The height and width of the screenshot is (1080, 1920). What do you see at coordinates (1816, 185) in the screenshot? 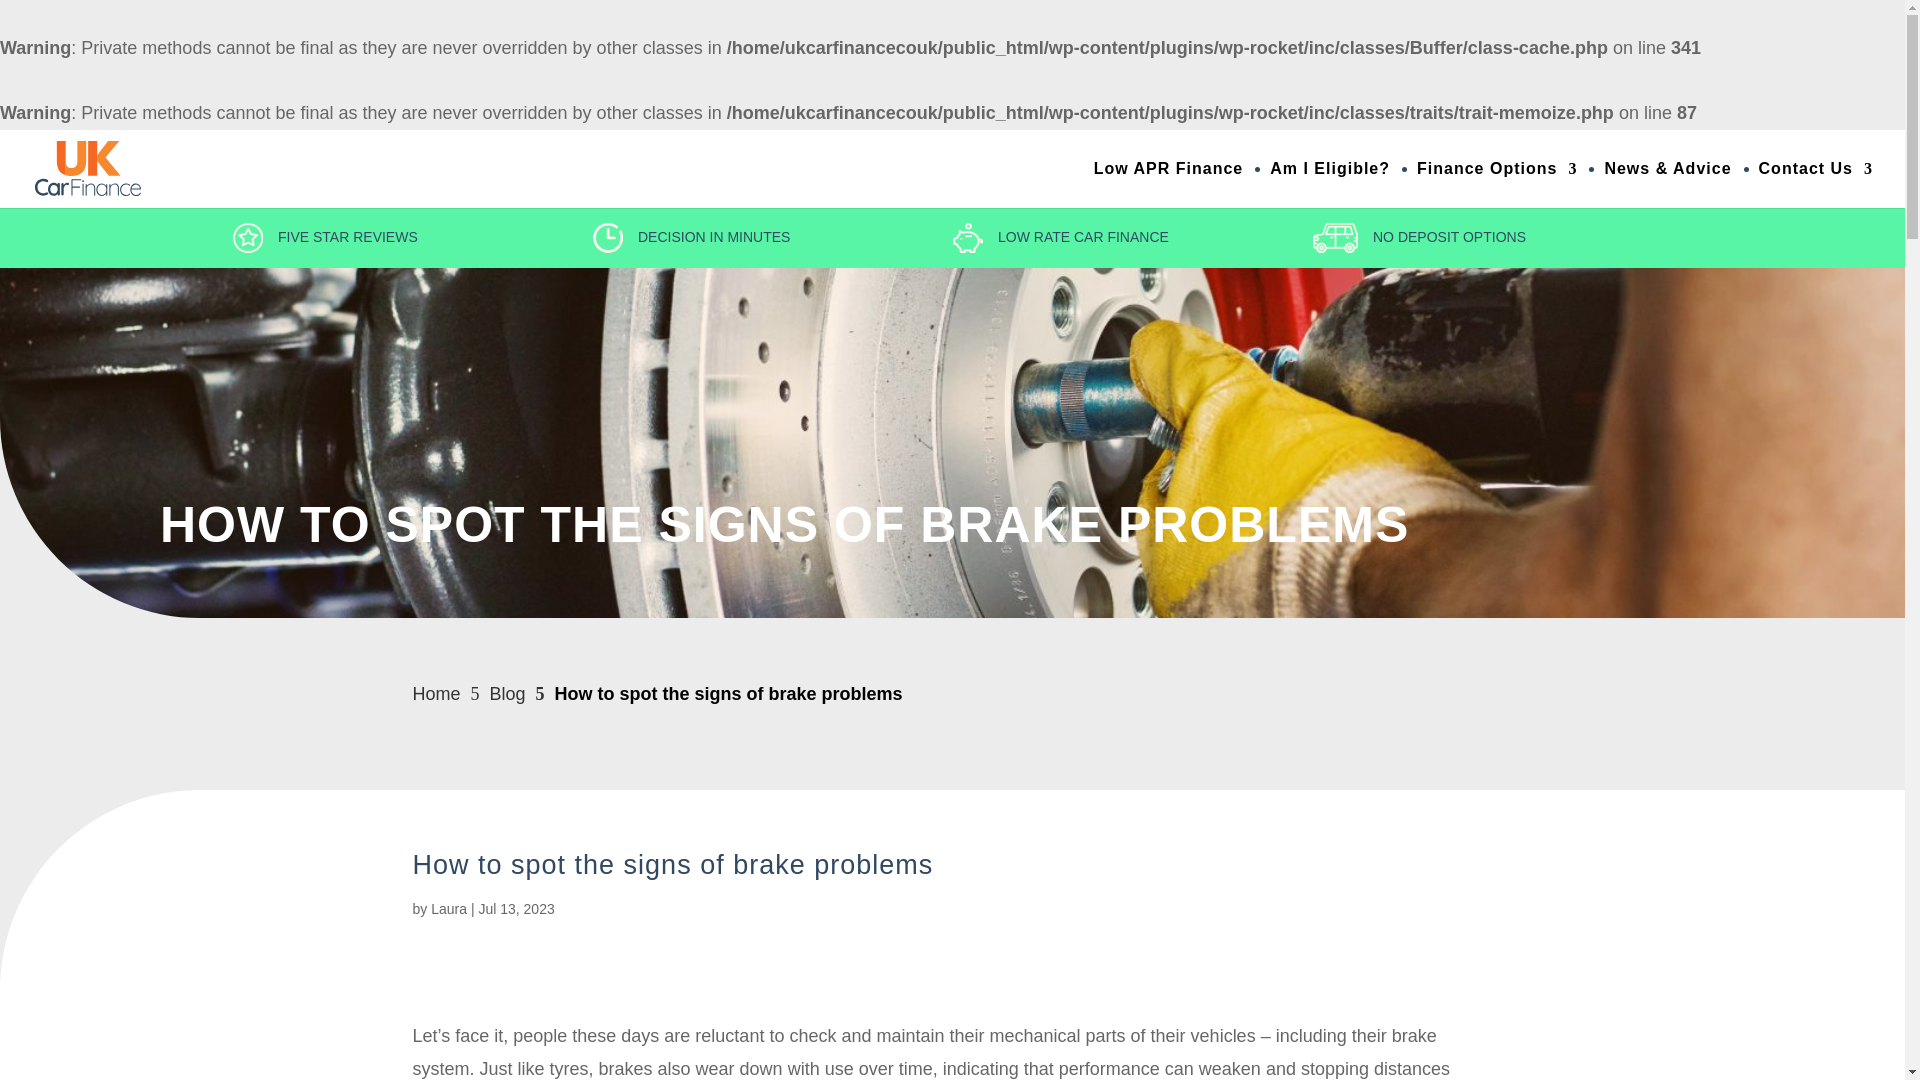
I see `Contact Us` at bounding box center [1816, 185].